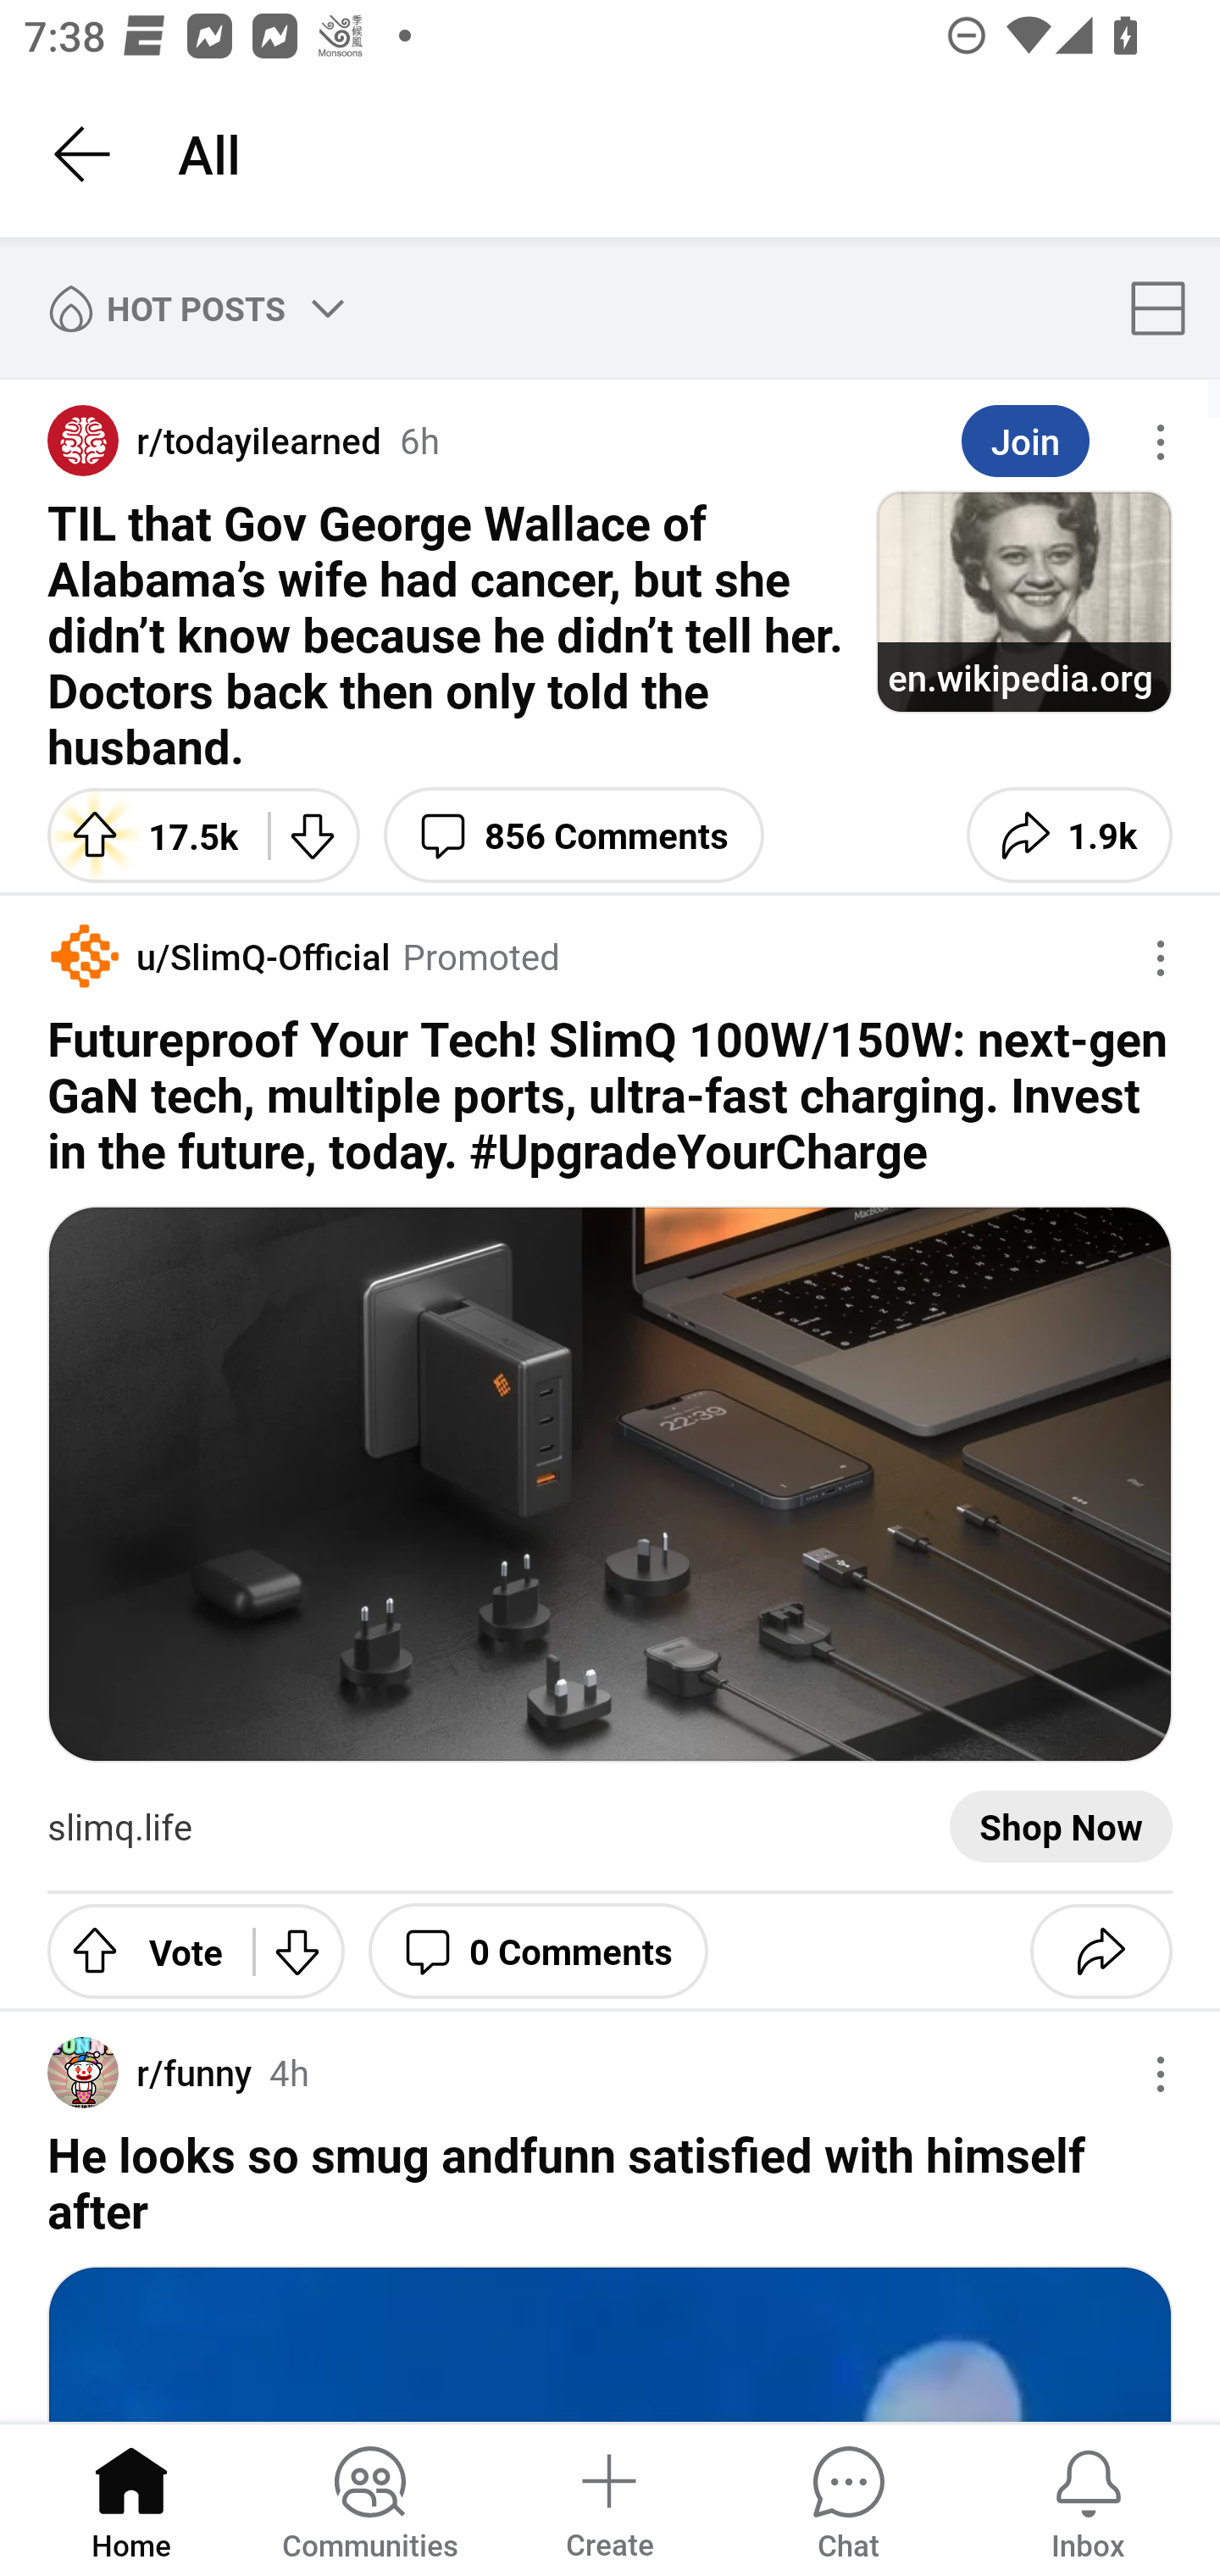  I want to click on Overflow menu, so click(1161, 441).